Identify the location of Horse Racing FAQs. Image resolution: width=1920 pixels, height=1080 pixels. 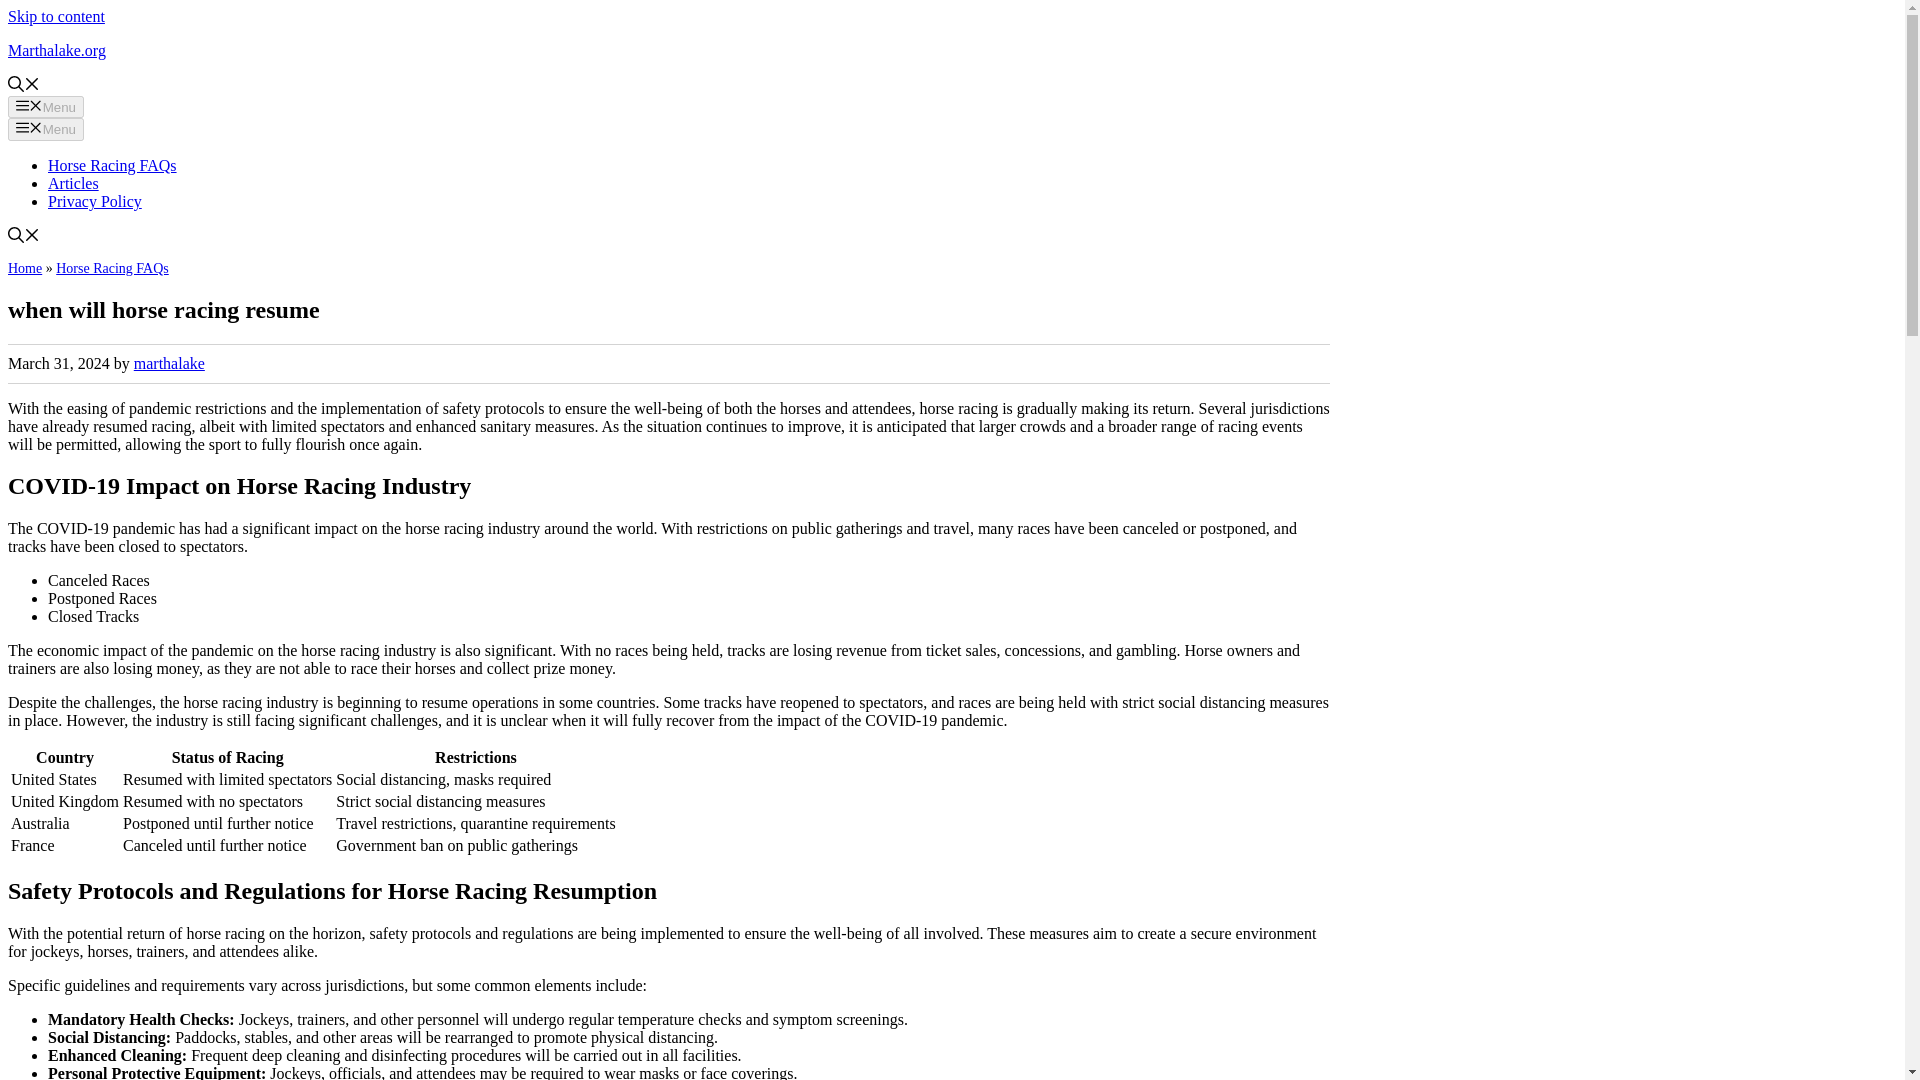
(112, 268).